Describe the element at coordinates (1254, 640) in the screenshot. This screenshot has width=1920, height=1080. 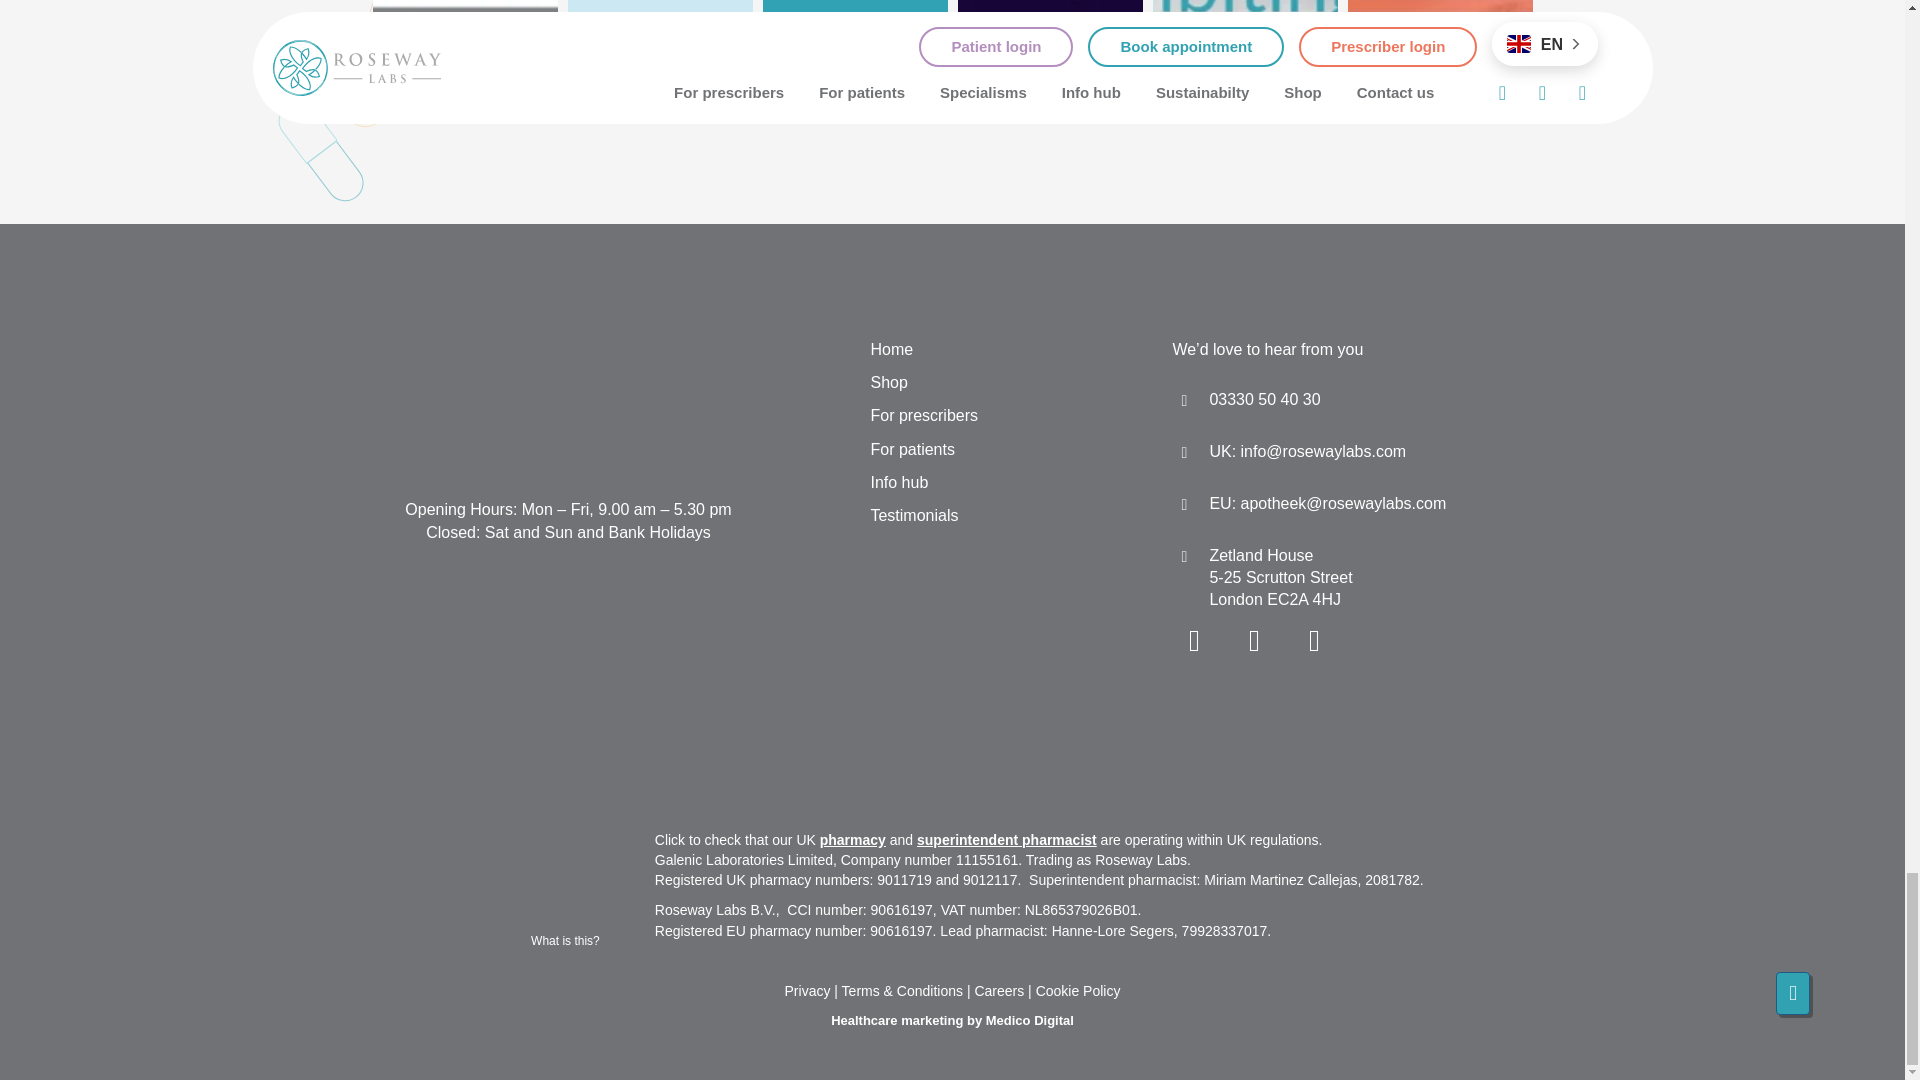
I see `LinkedIn` at that location.